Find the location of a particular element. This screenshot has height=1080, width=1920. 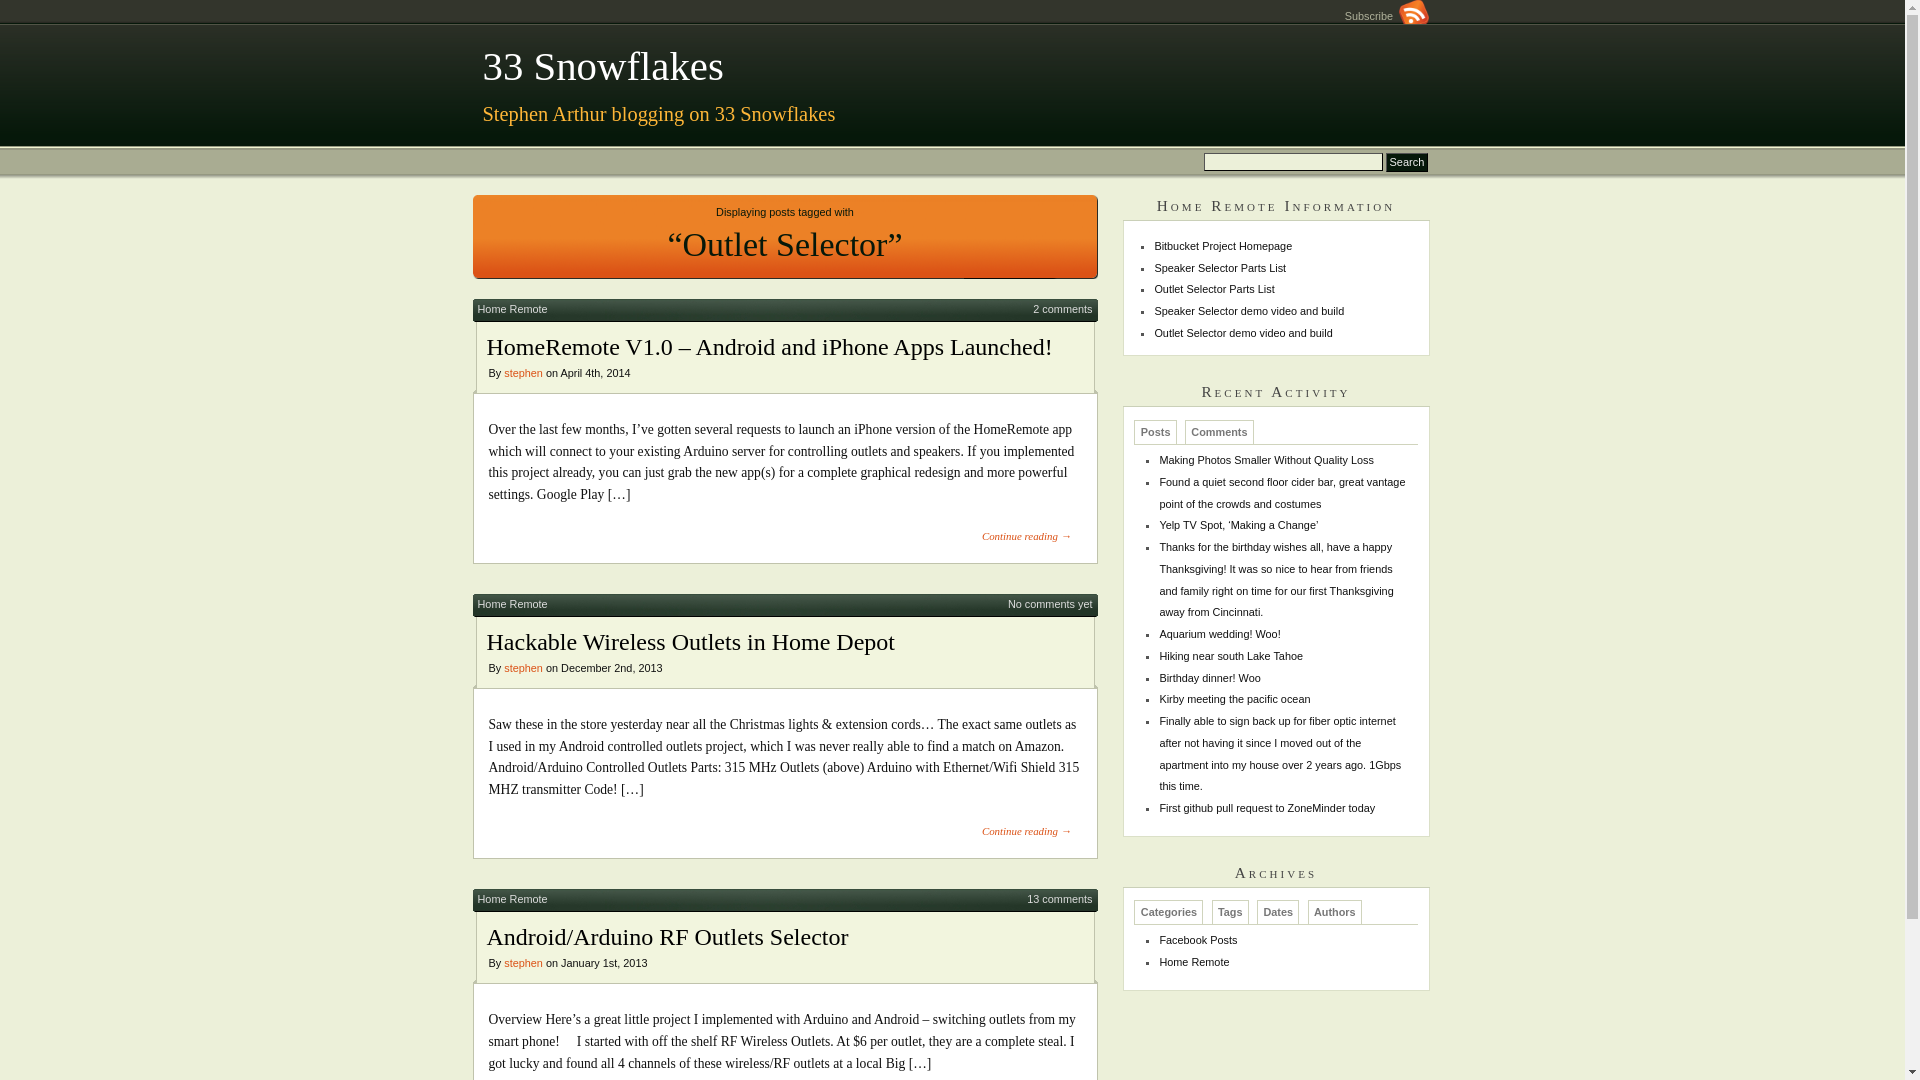

First github pull request to ZoneMinder today is located at coordinates (1267, 808).